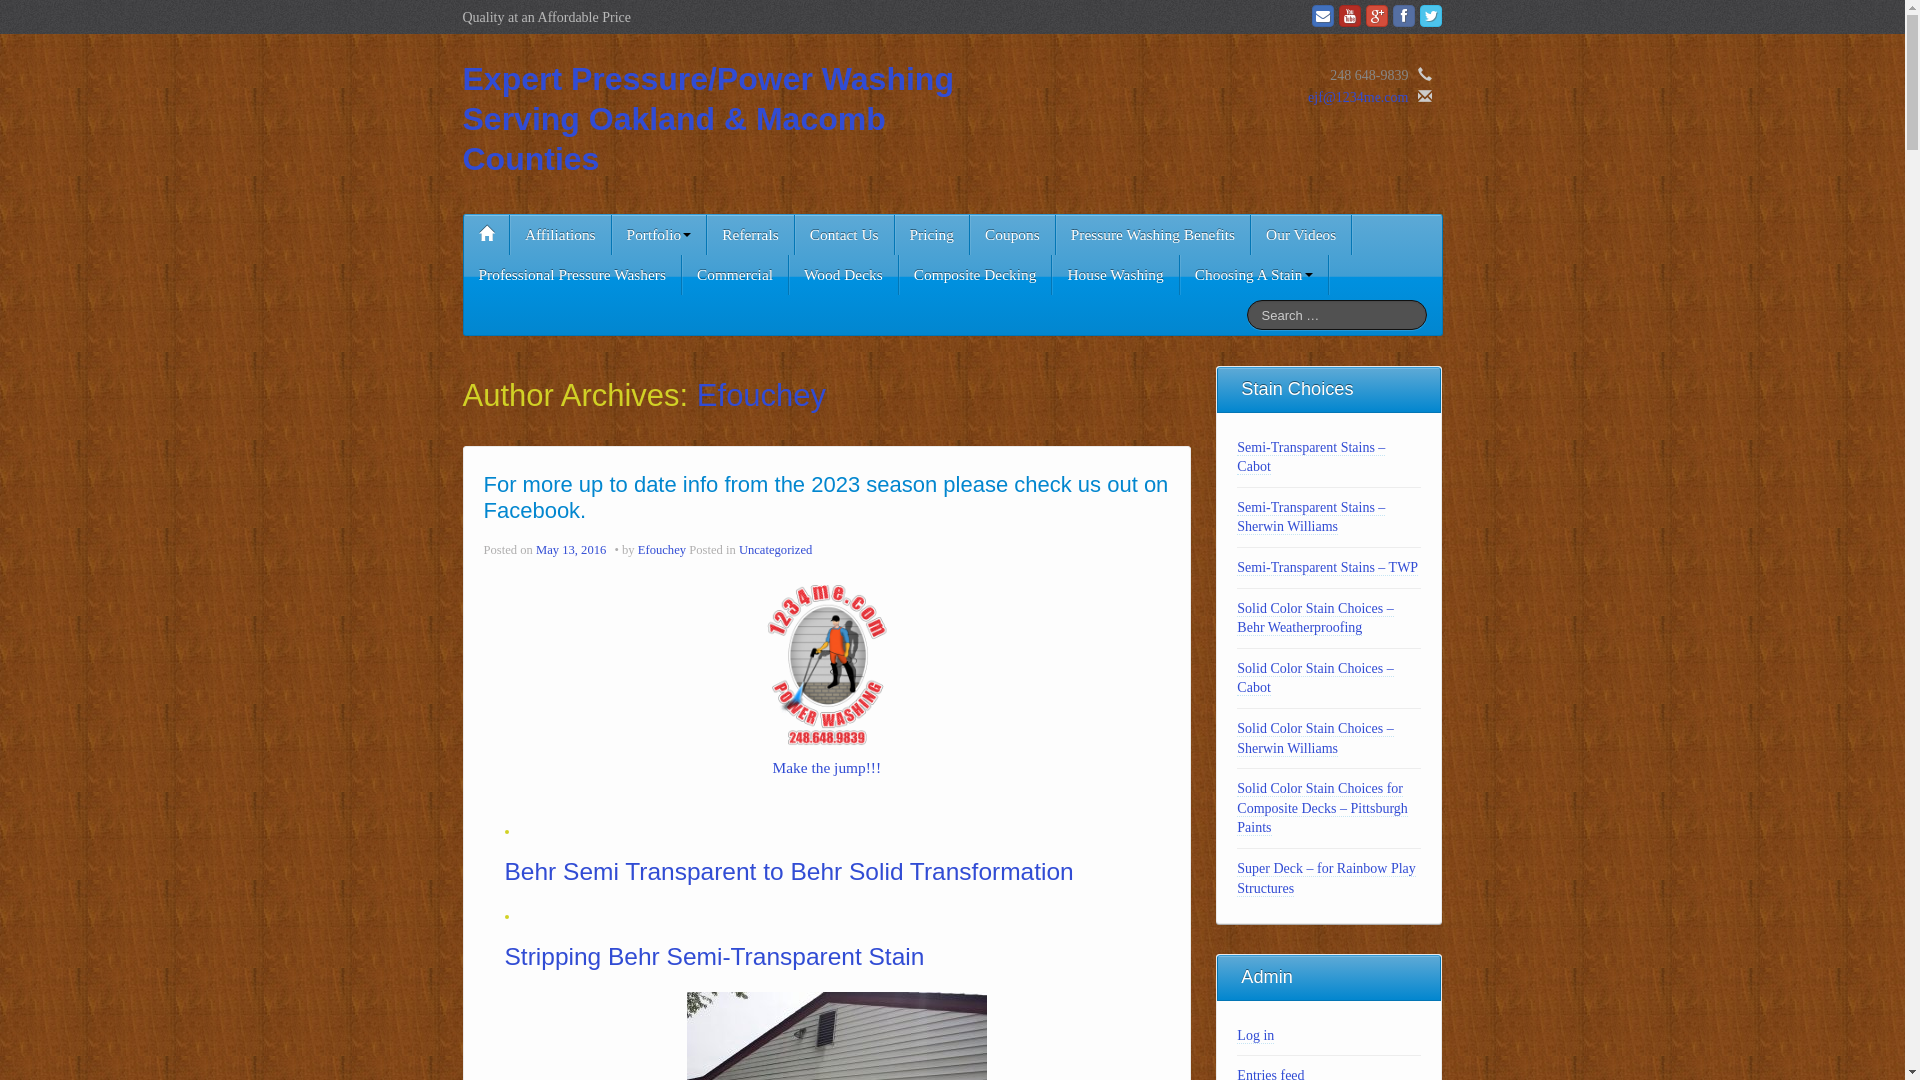 Image resolution: width=1920 pixels, height=1080 pixels. Describe the element at coordinates (844, 275) in the screenshot. I see `Wood Decks` at that location.